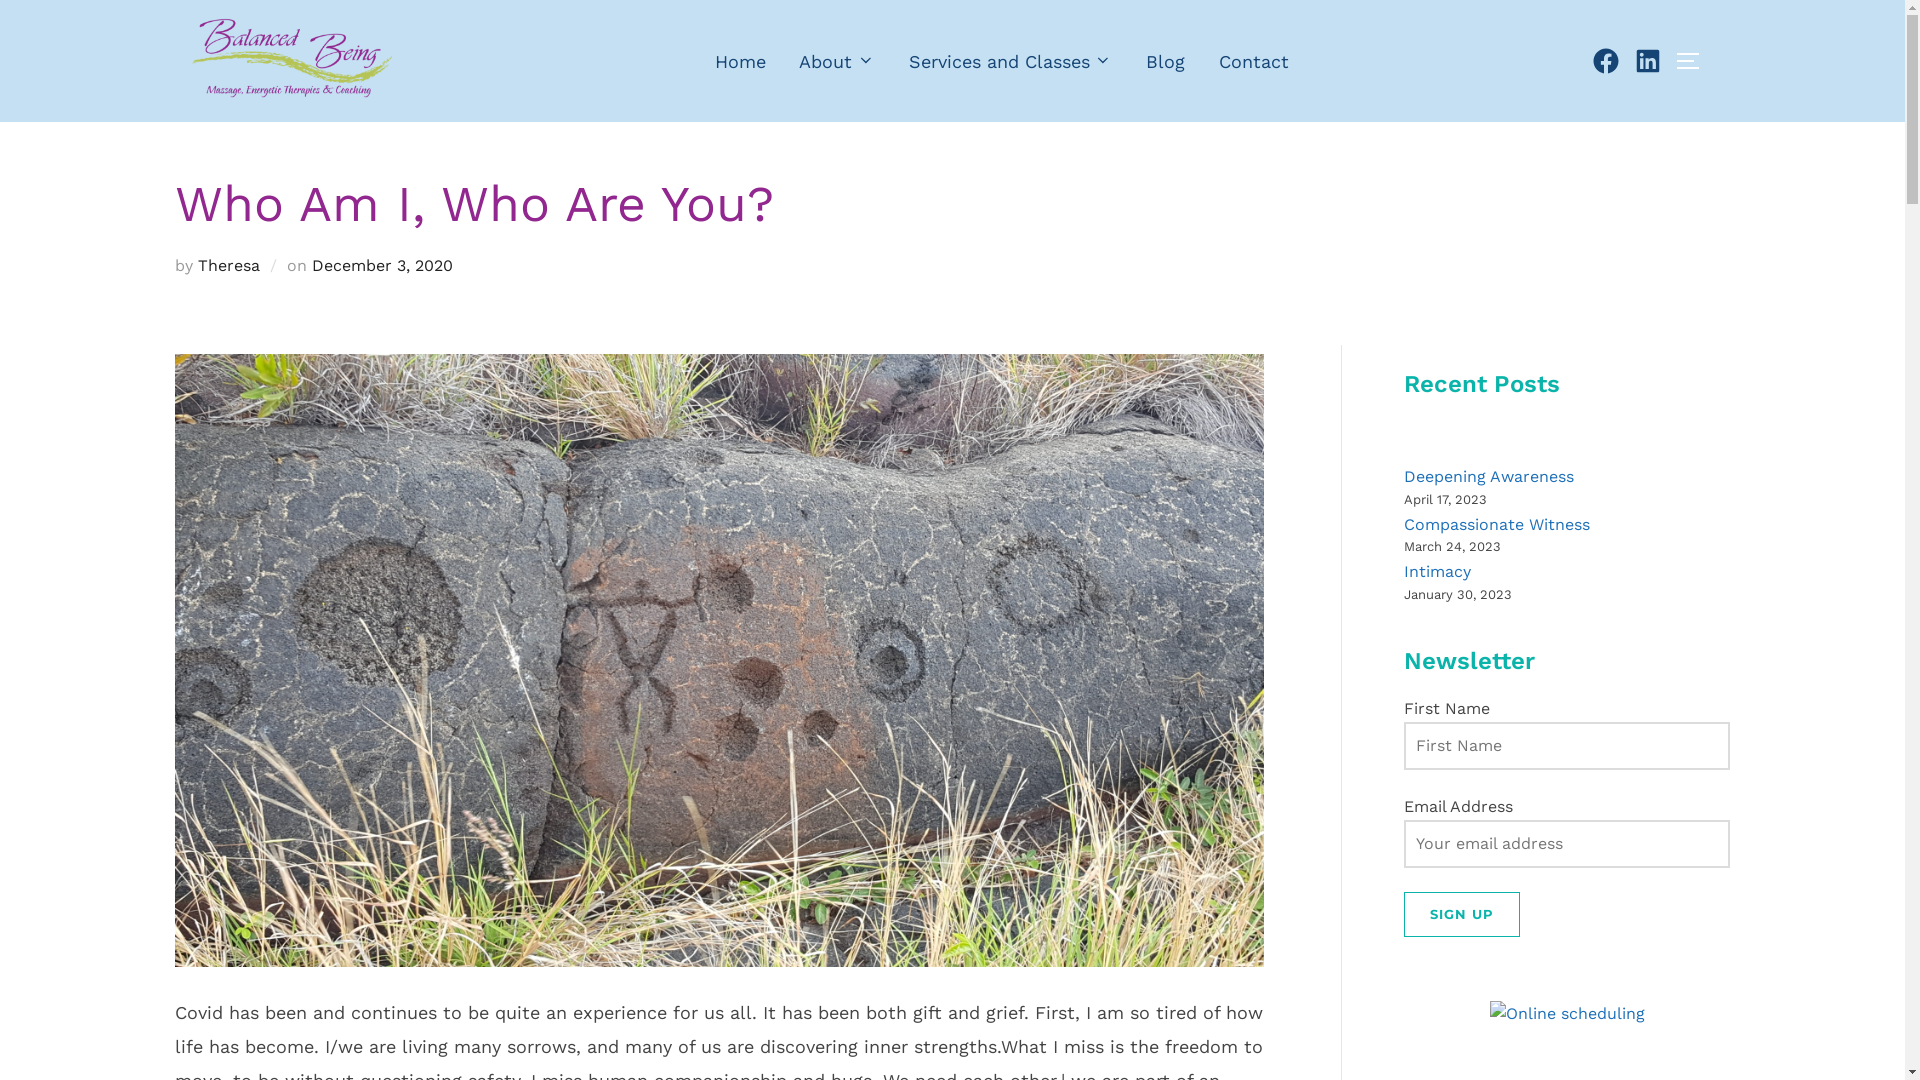  Describe the element at coordinates (837, 60) in the screenshot. I see `About` at that location.